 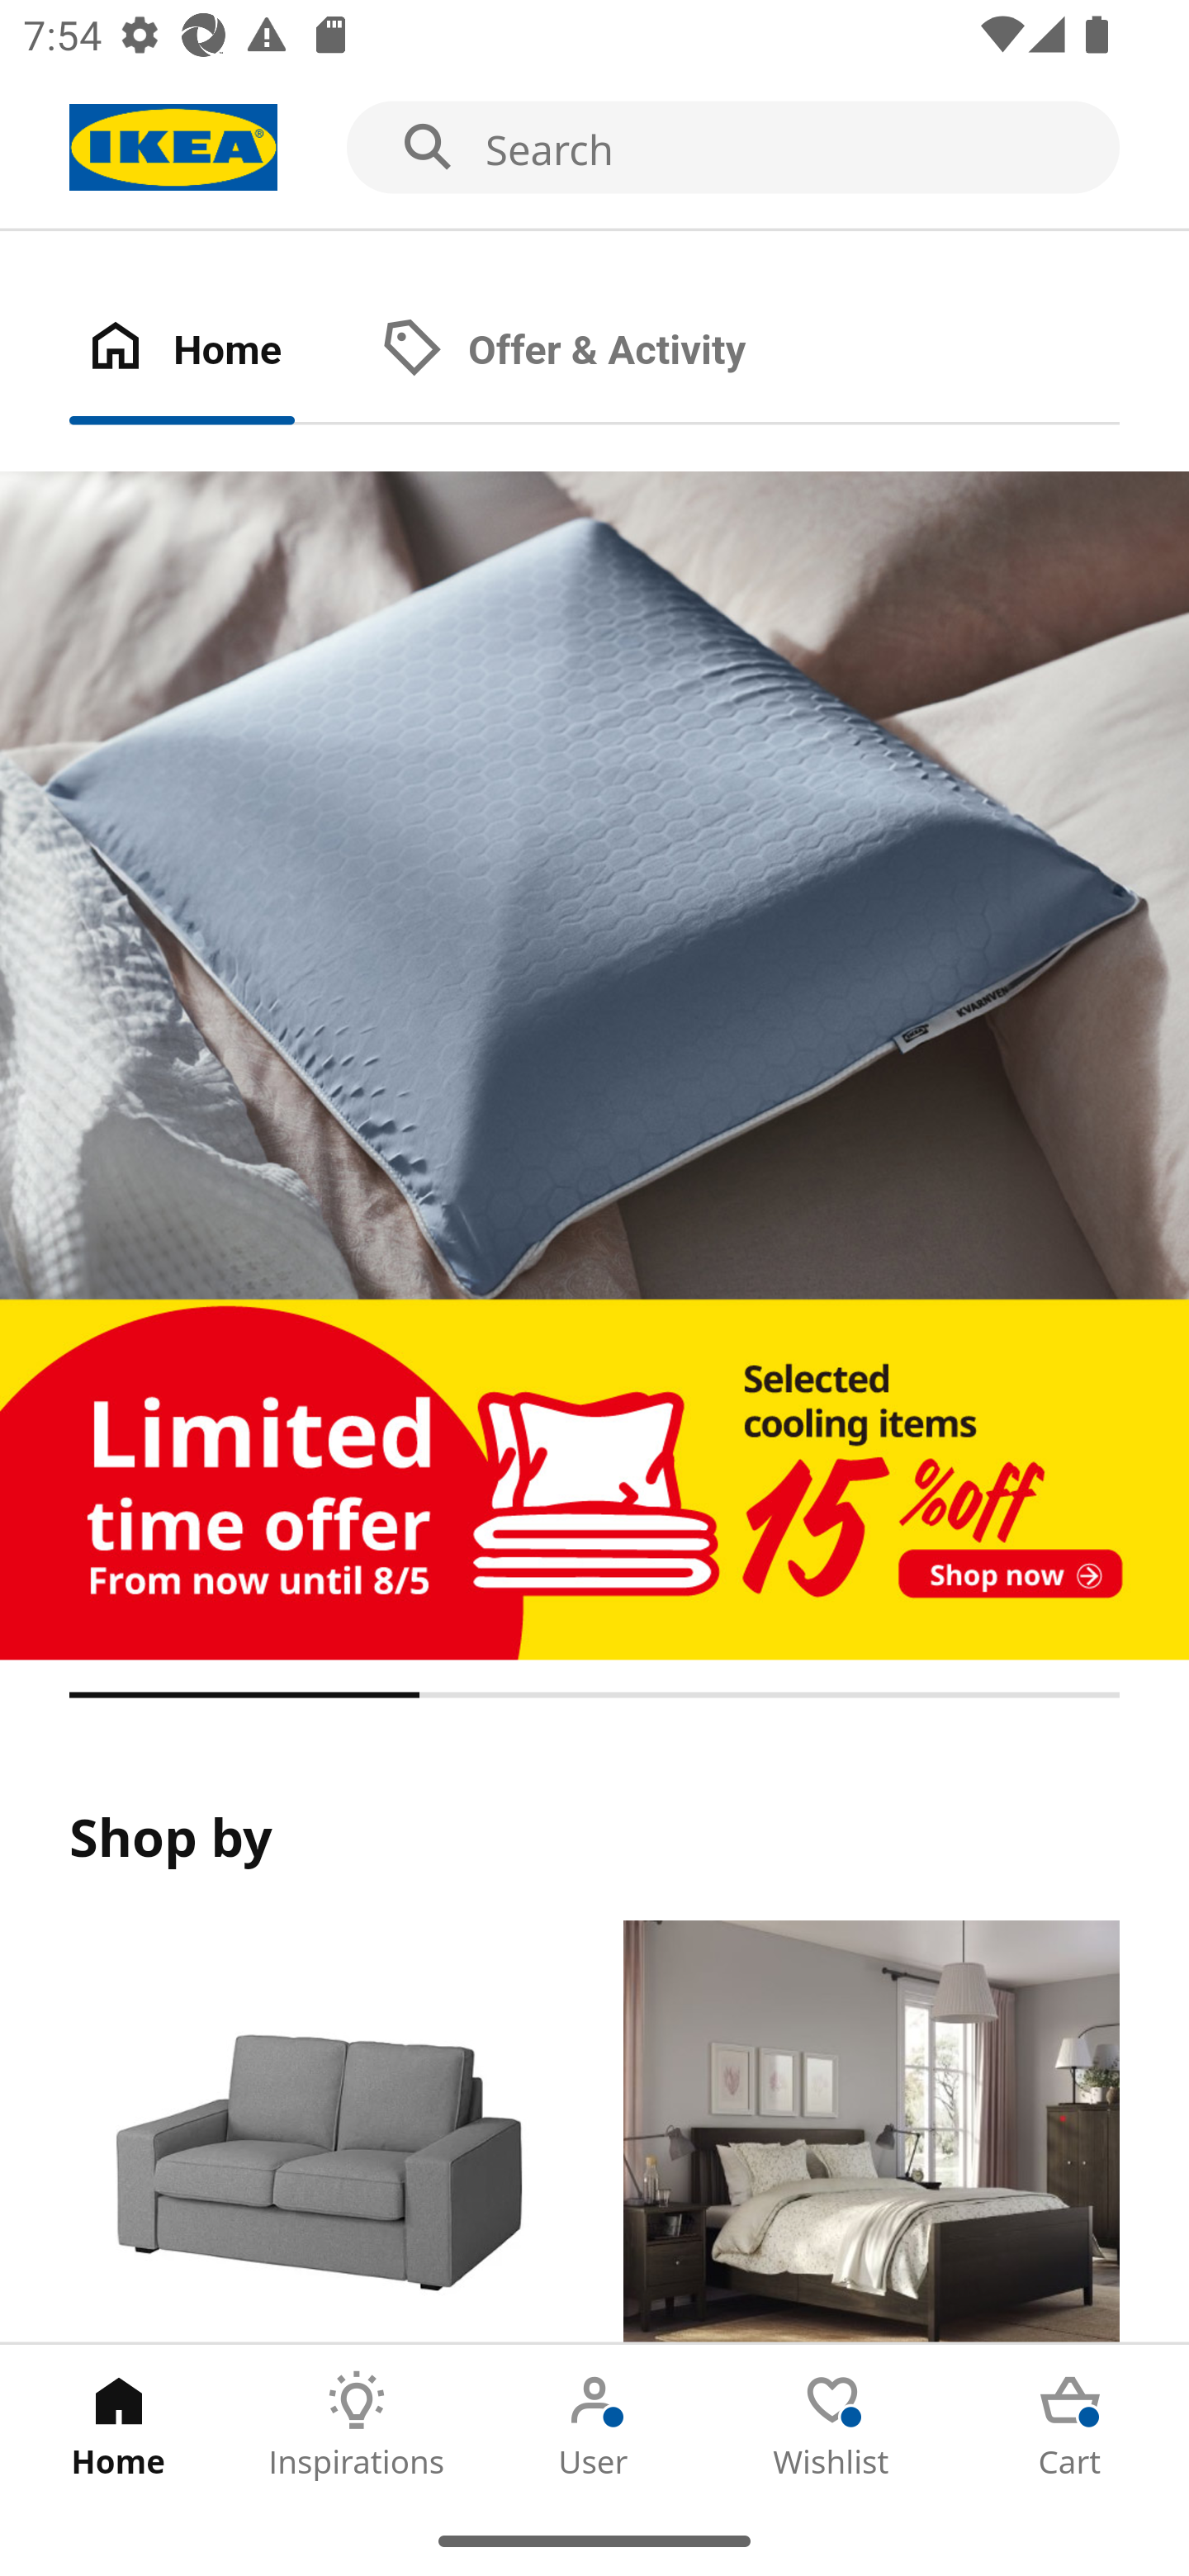 What do you see at coordinates (1070, 2425) in the screenshot?
I see `Cart
Tab 5 of 5` at bounding box center [1070, 2425].